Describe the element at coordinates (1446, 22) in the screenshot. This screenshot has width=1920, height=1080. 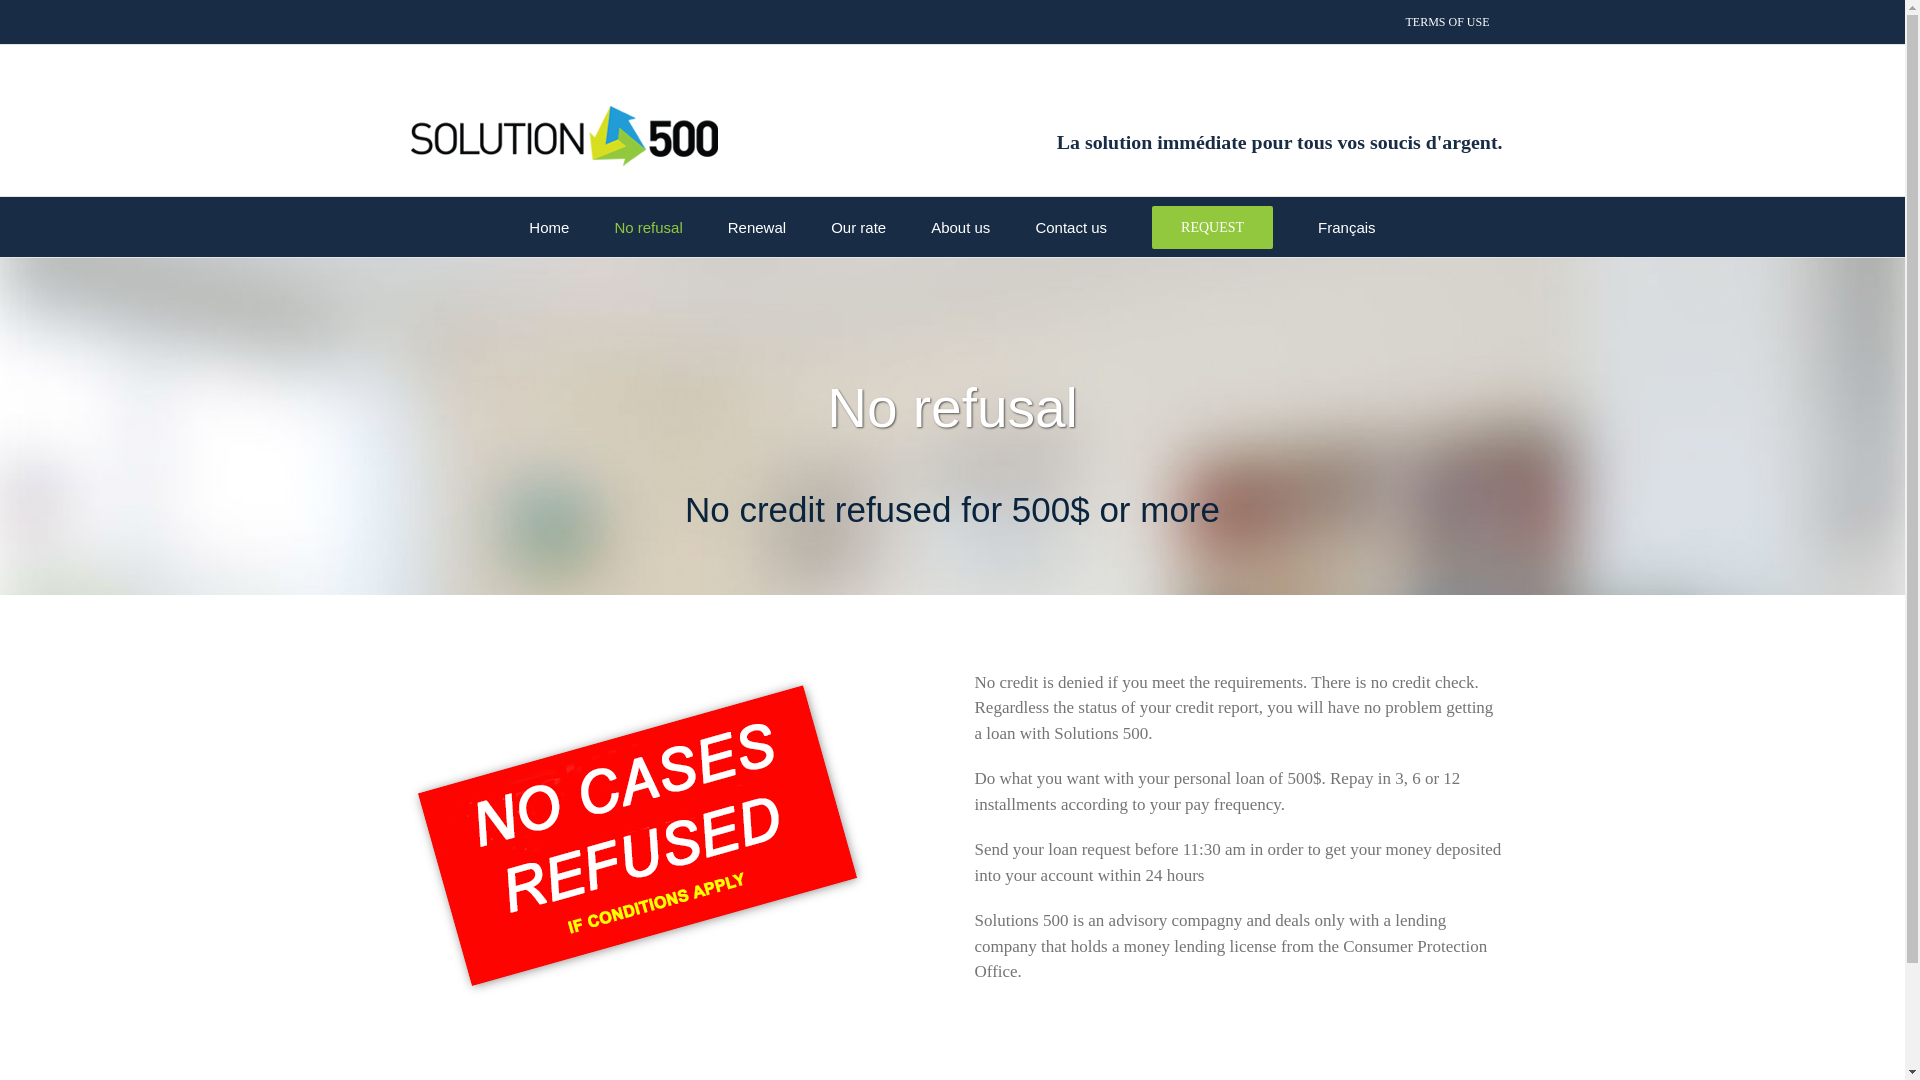
I see `TERMS OF USE` at that location.